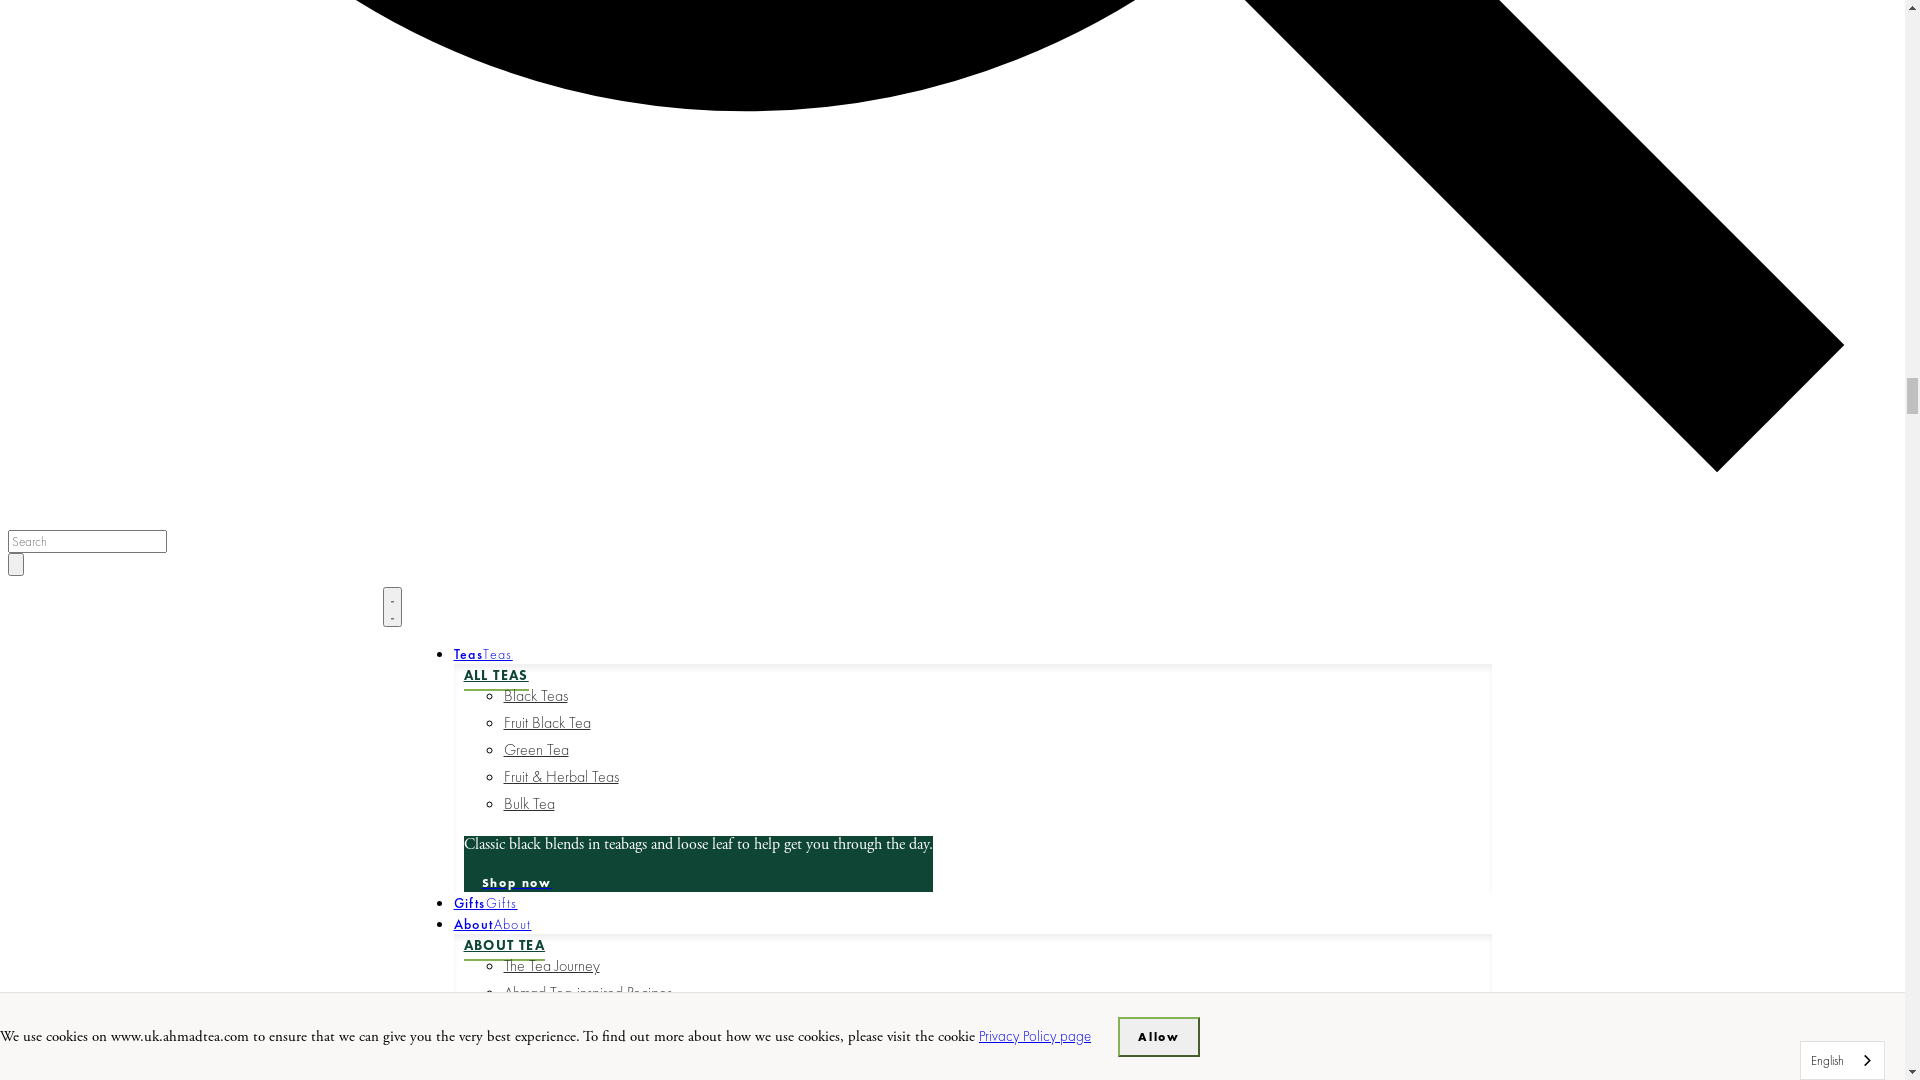 The image size is (1920, 1080). What do you see at coordinates (47, 64) in the screenshot?
I see `Teas` at bounding box center [47, 64].